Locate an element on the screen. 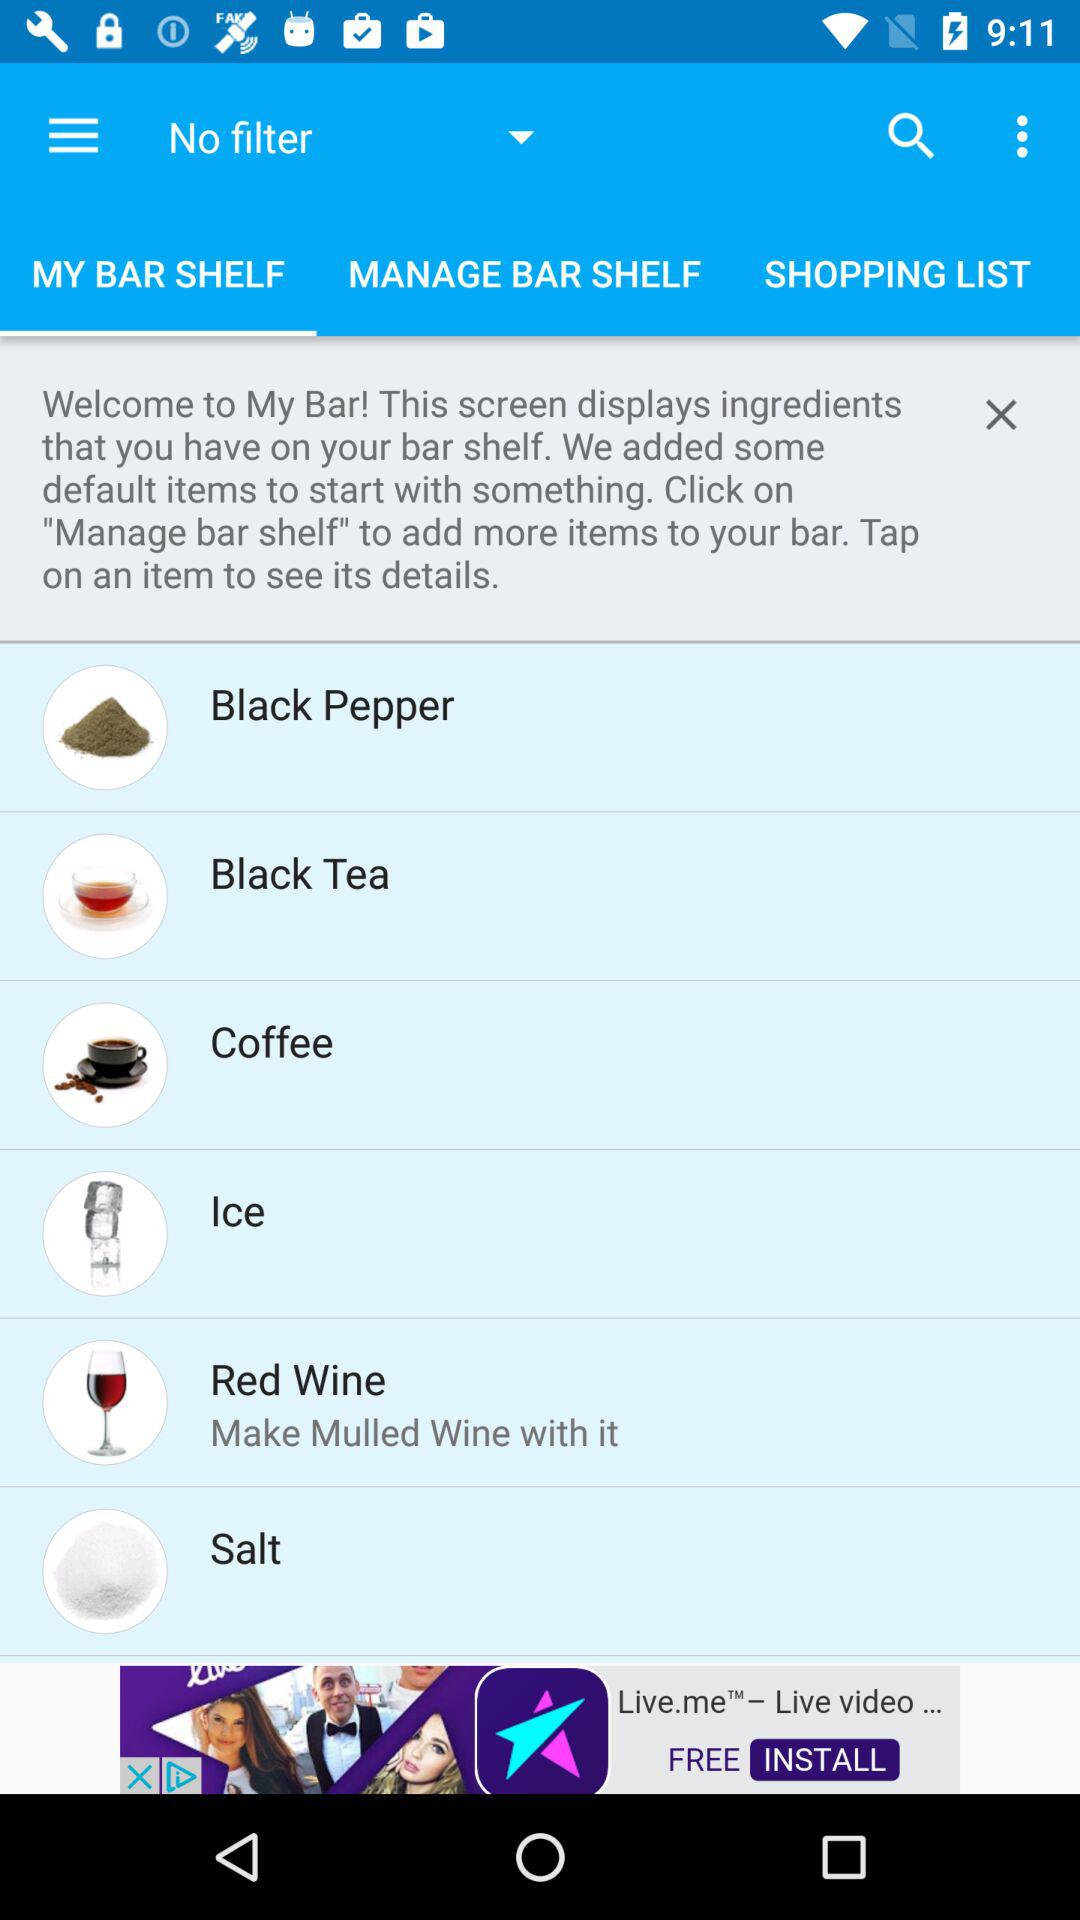  close button is located at coordinates (1001, 414).